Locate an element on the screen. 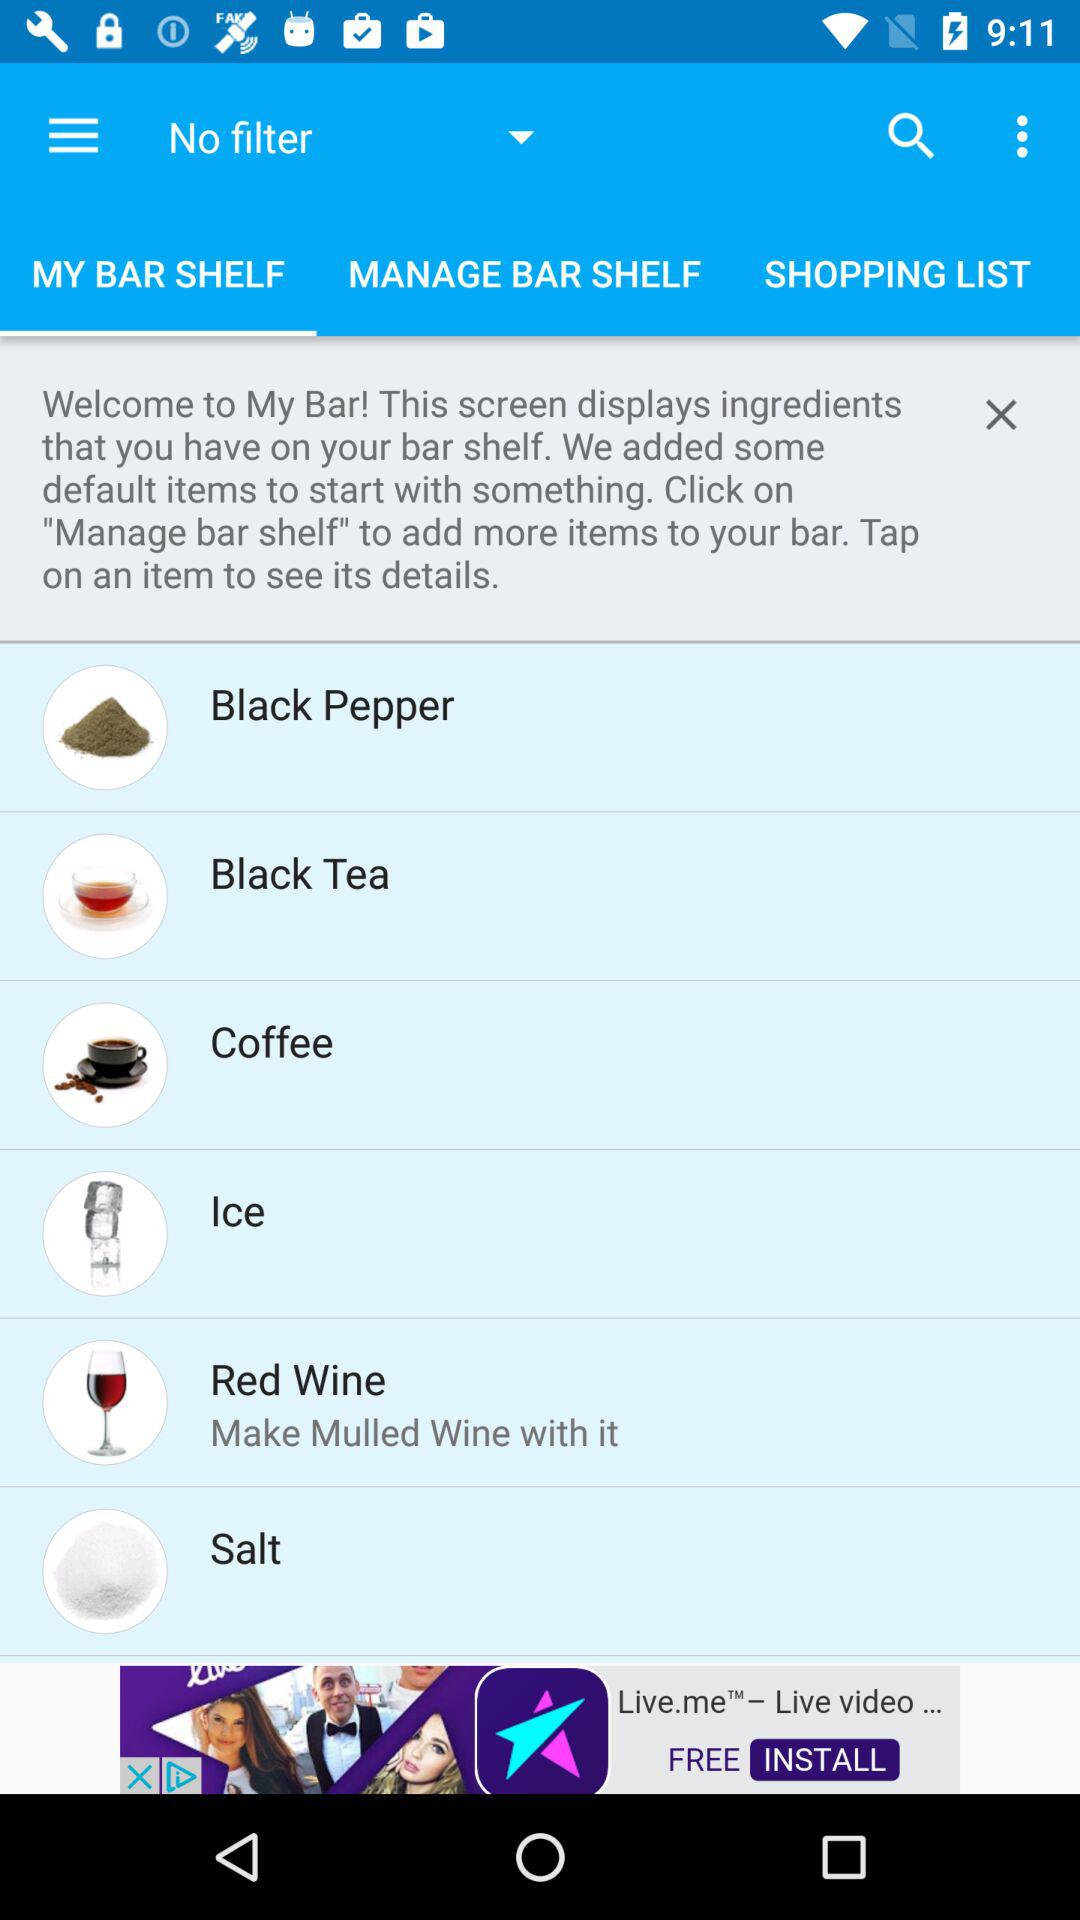  close button is located at coordinates (1001, 414).